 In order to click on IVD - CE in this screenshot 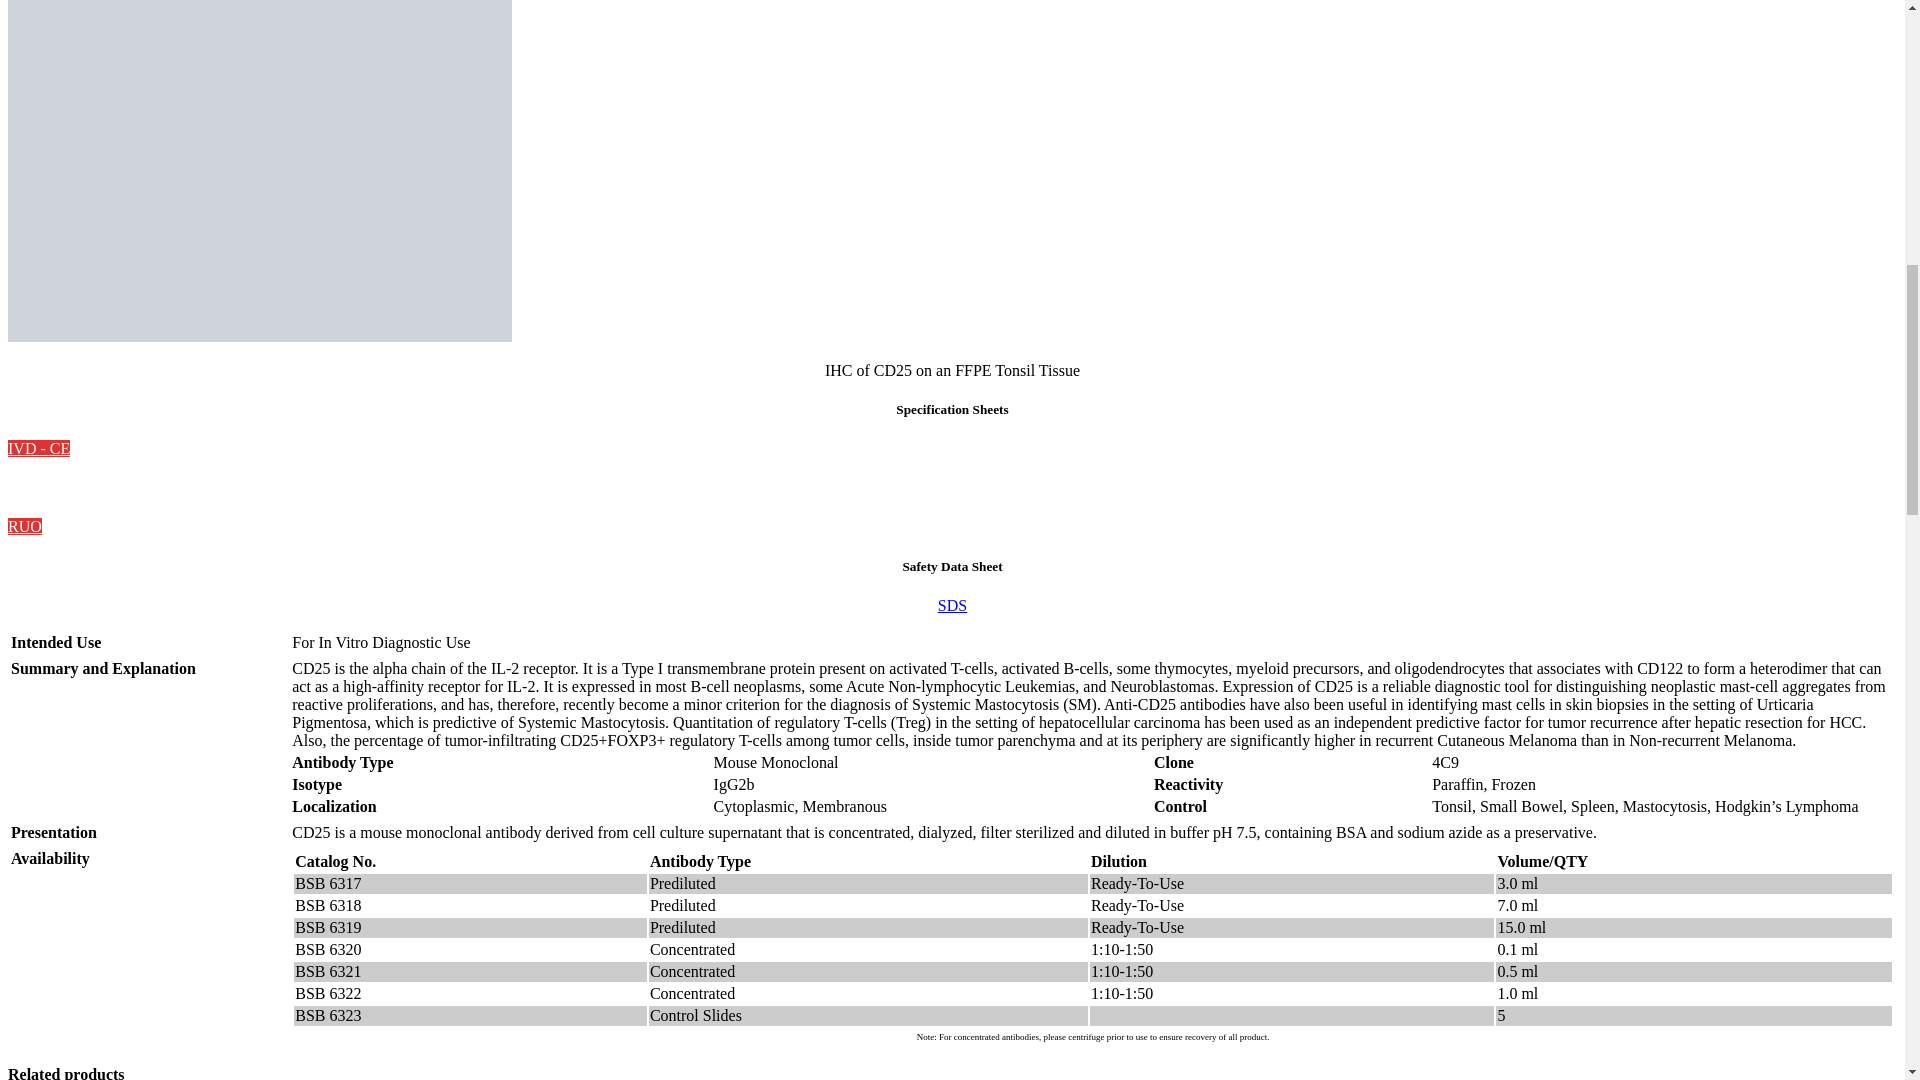, I will do `click(38, 448)`.